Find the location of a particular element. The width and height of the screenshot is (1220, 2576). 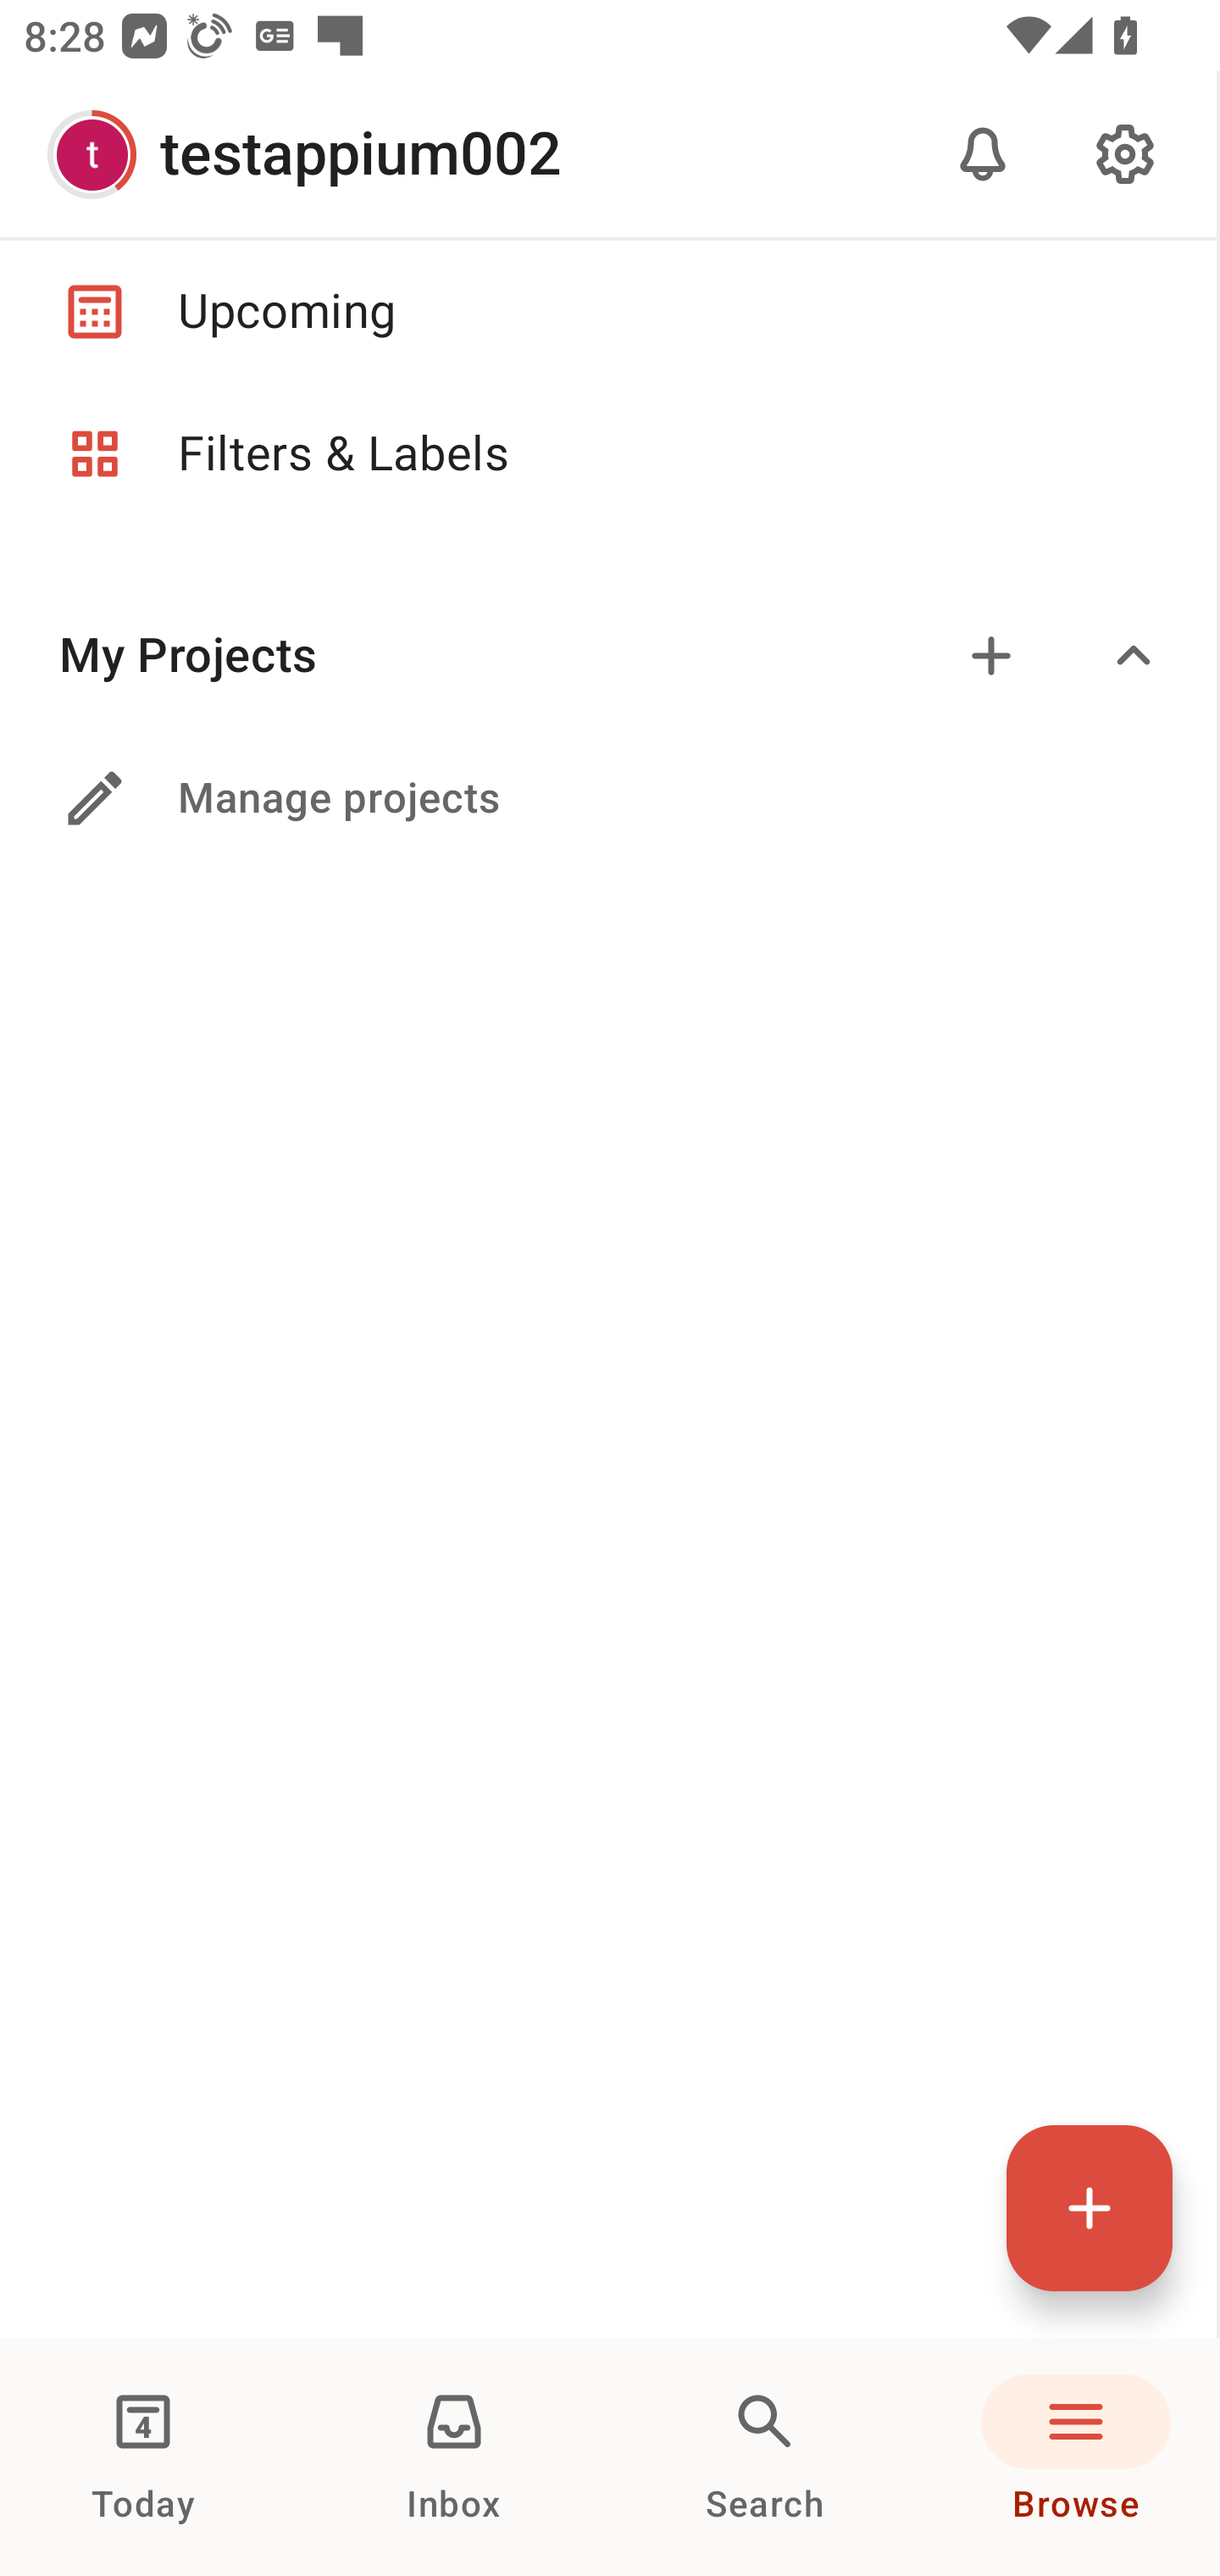

Notifications is located at coordinates (983, 154).